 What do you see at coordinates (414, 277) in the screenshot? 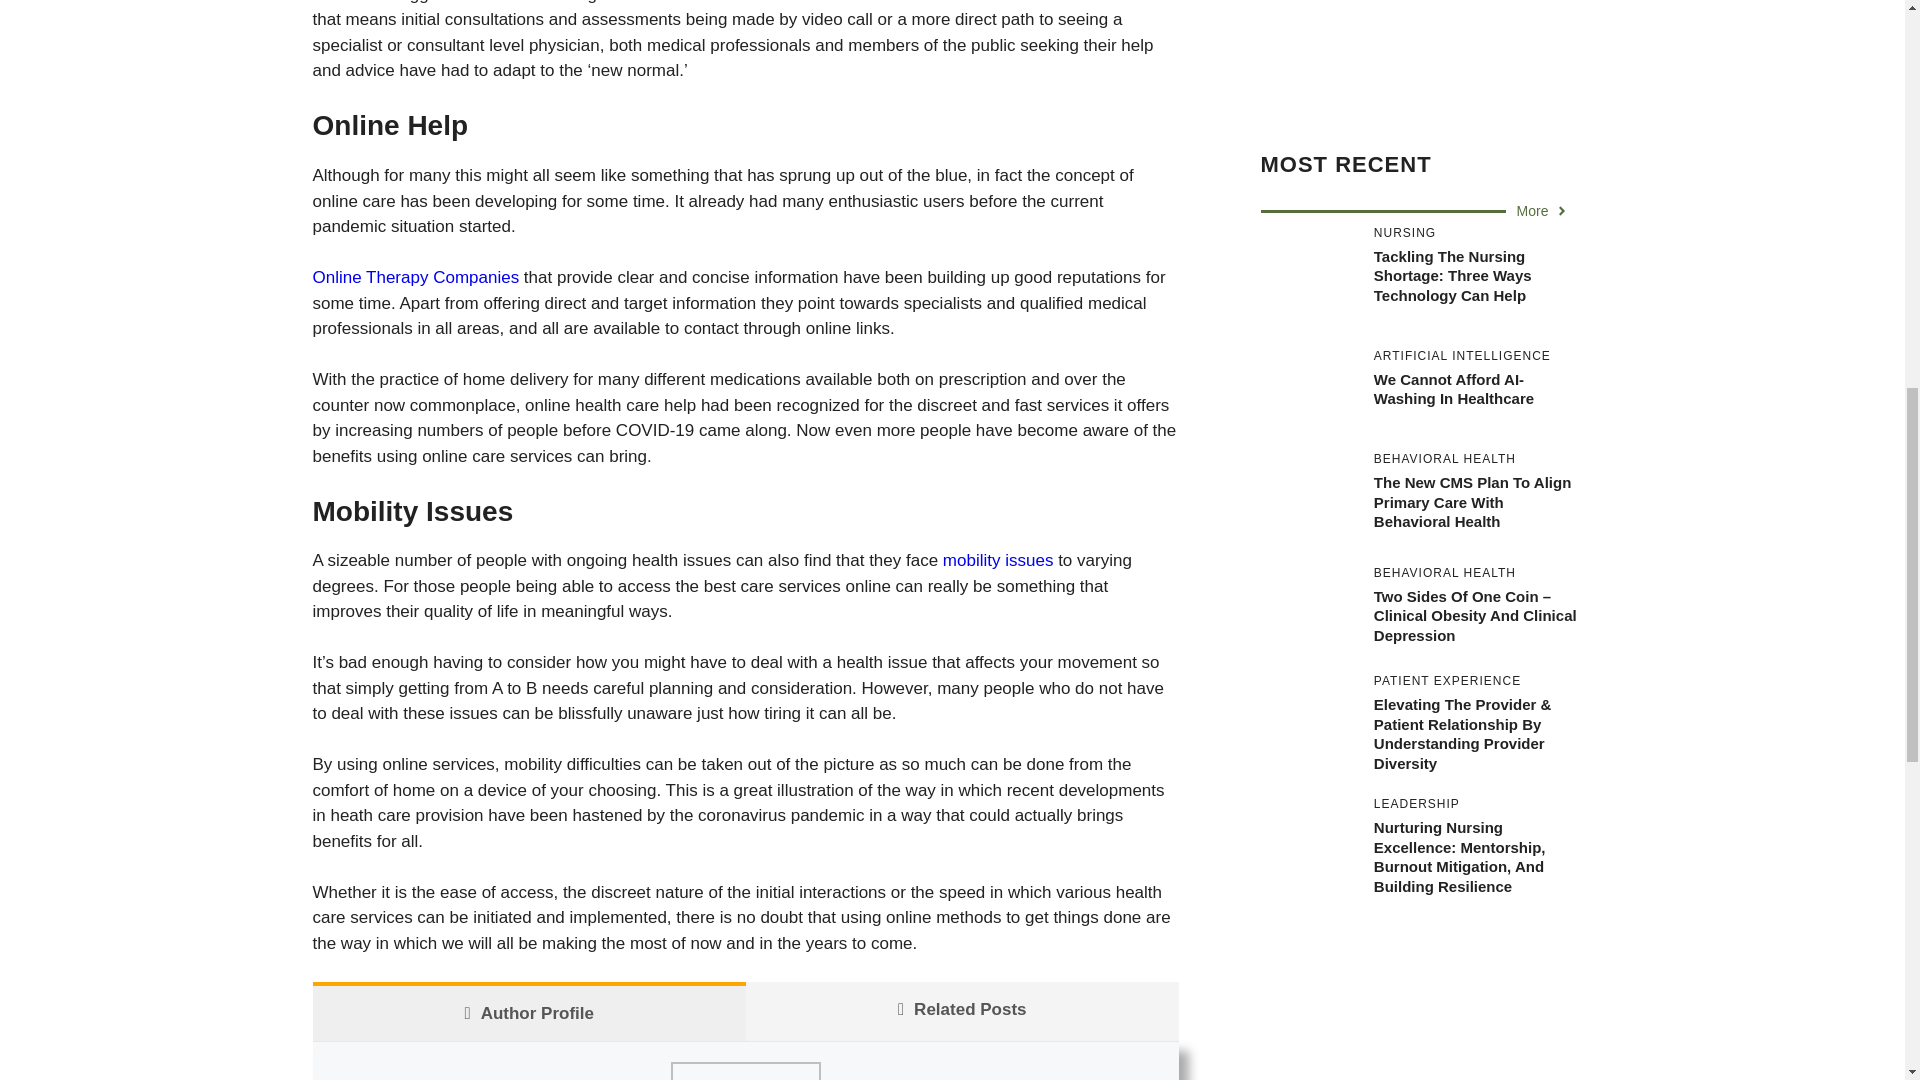
I see `Online Therapy Companies` at bounding box center [414, 277].